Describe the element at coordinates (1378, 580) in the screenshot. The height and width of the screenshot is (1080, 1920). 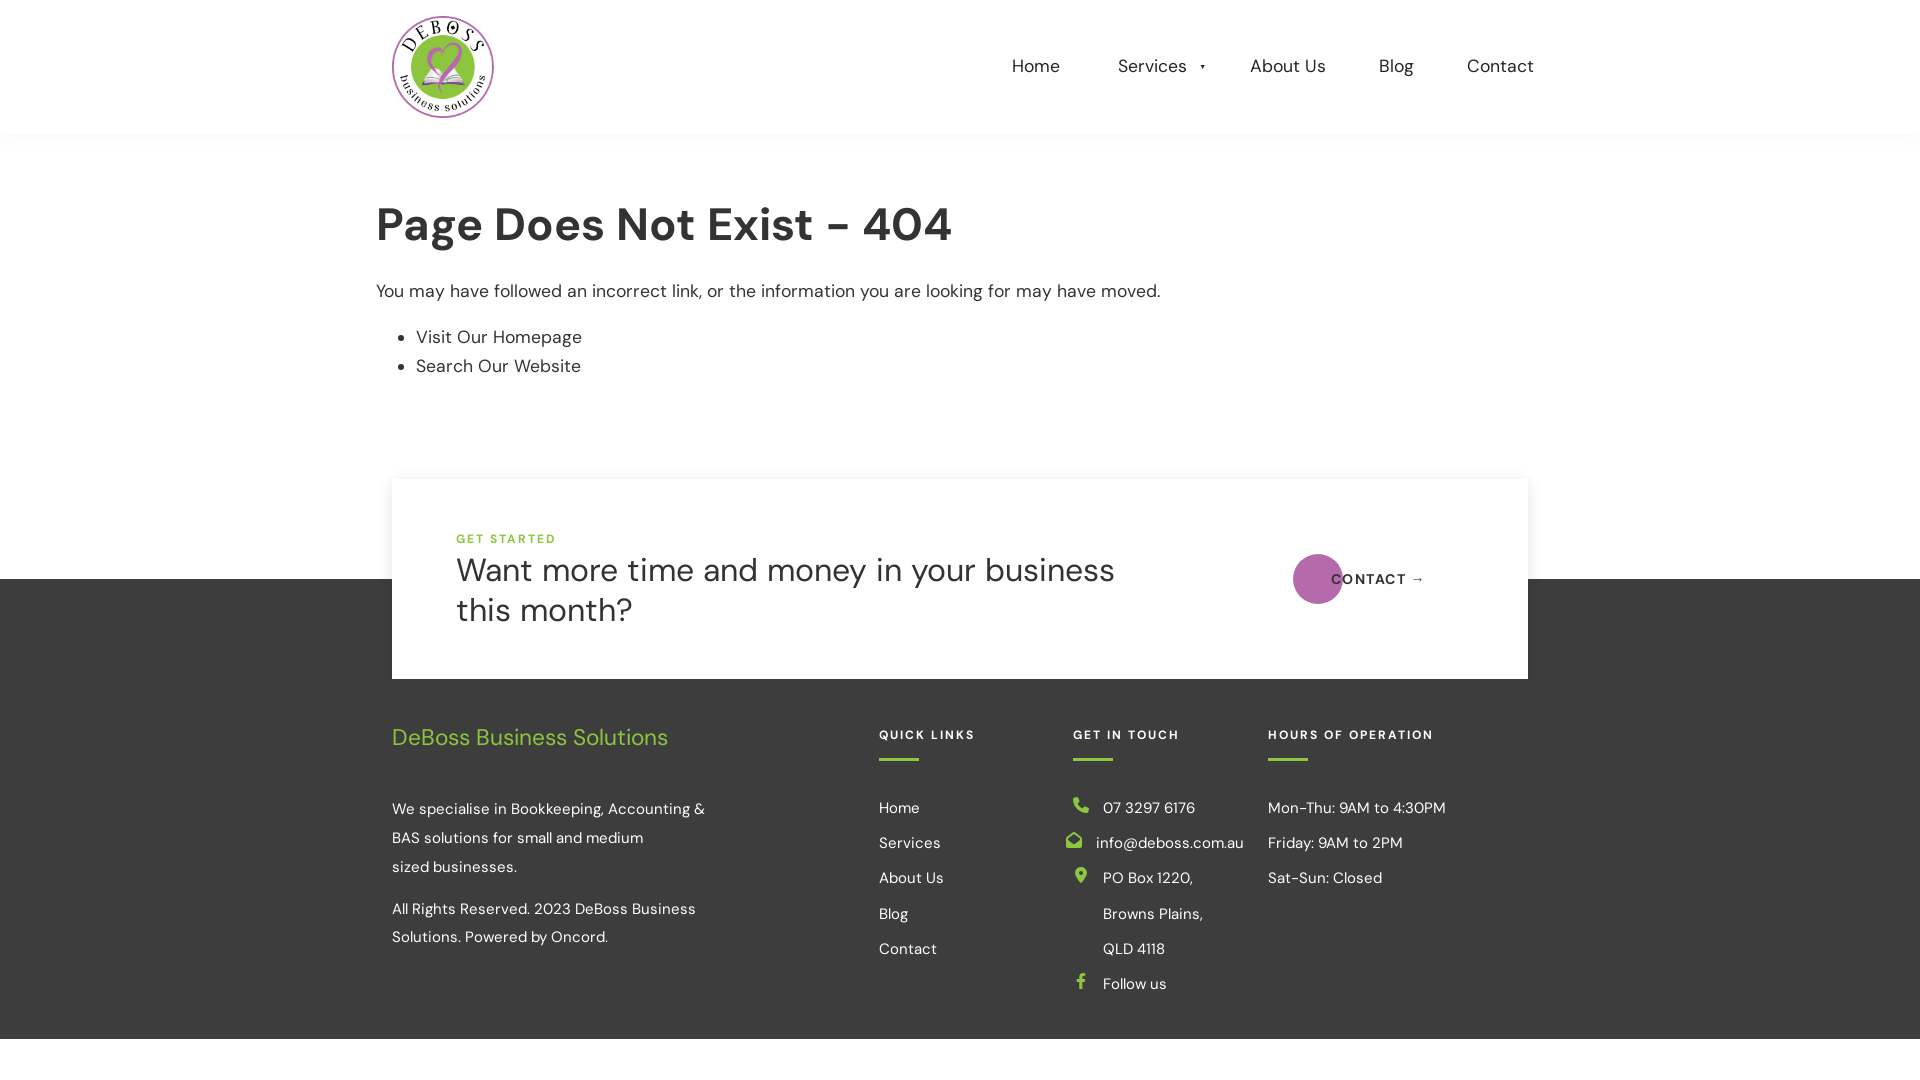
I see `CONTACT` at that location.